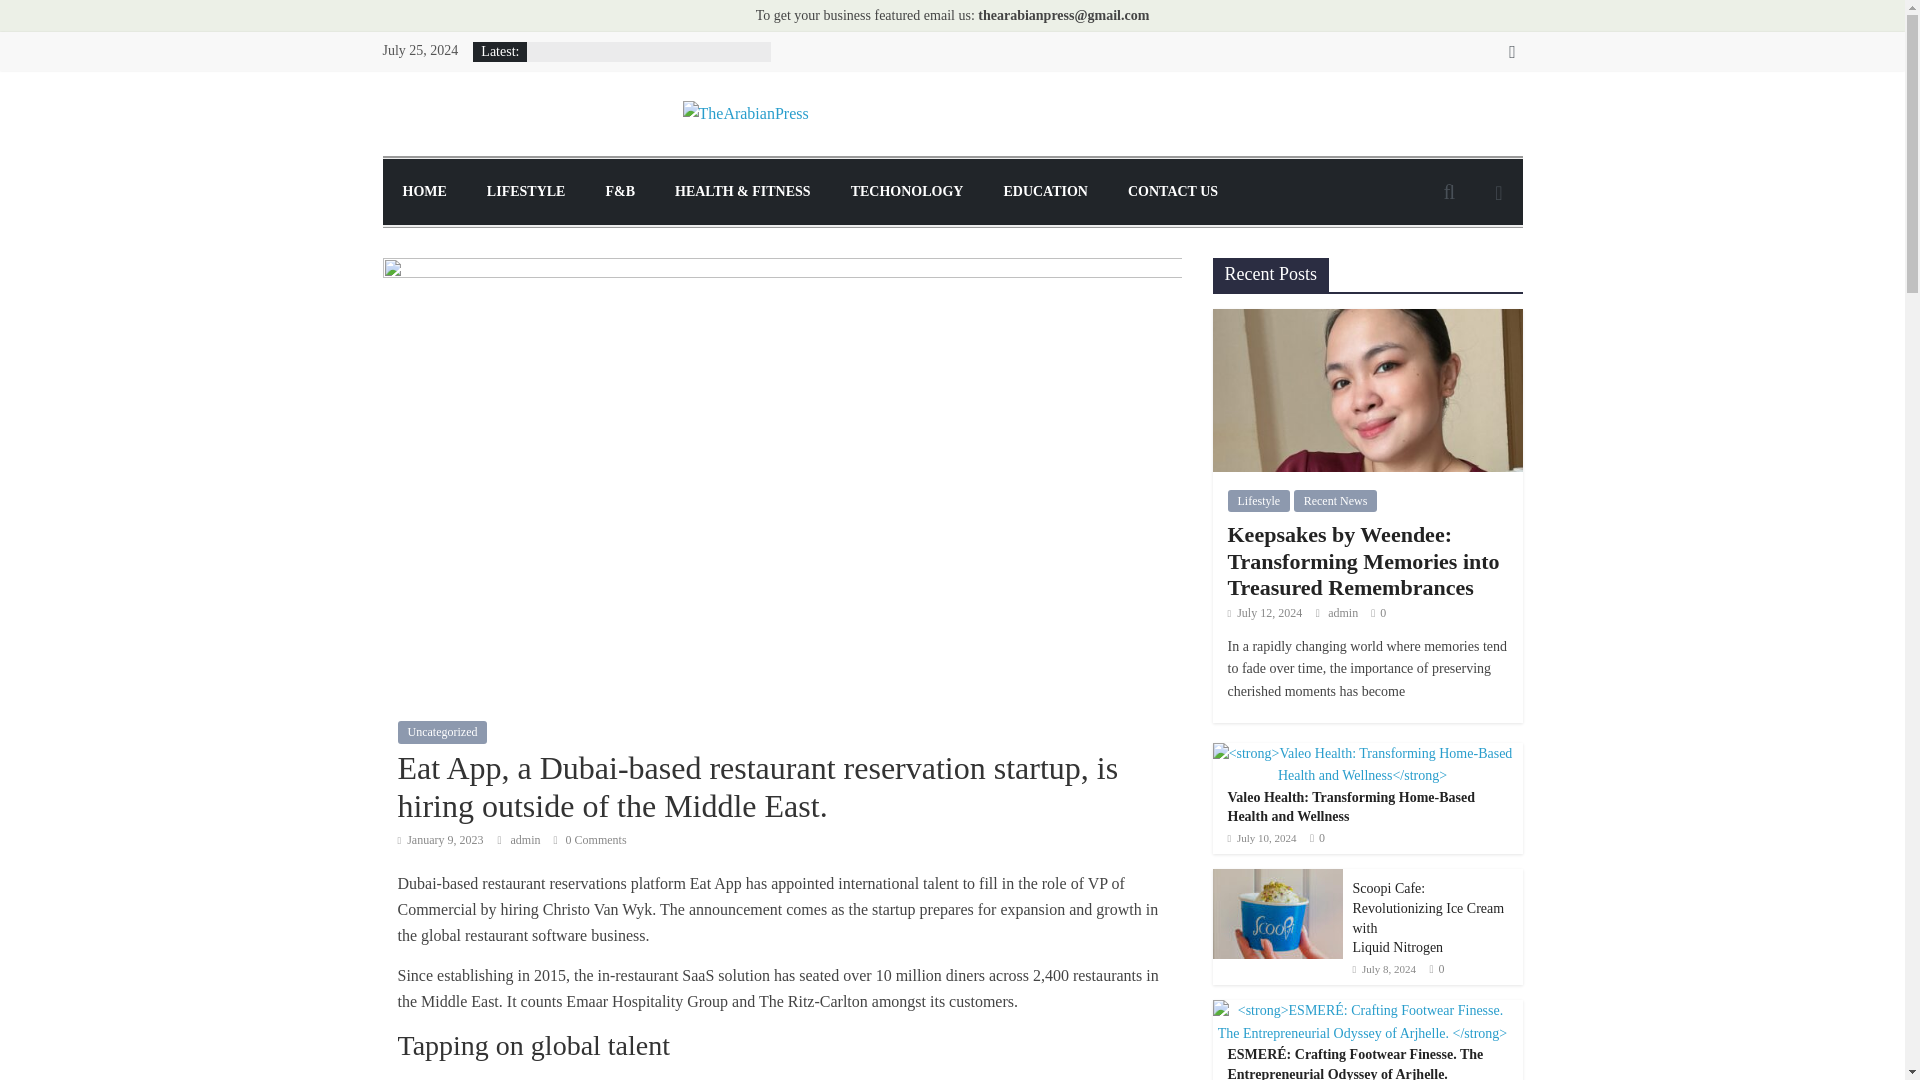 This screenshot has height=1080, width=1920. Describe the element at coordinates (442, 732) in the screenshot. I see `Uncategorized` at that location.